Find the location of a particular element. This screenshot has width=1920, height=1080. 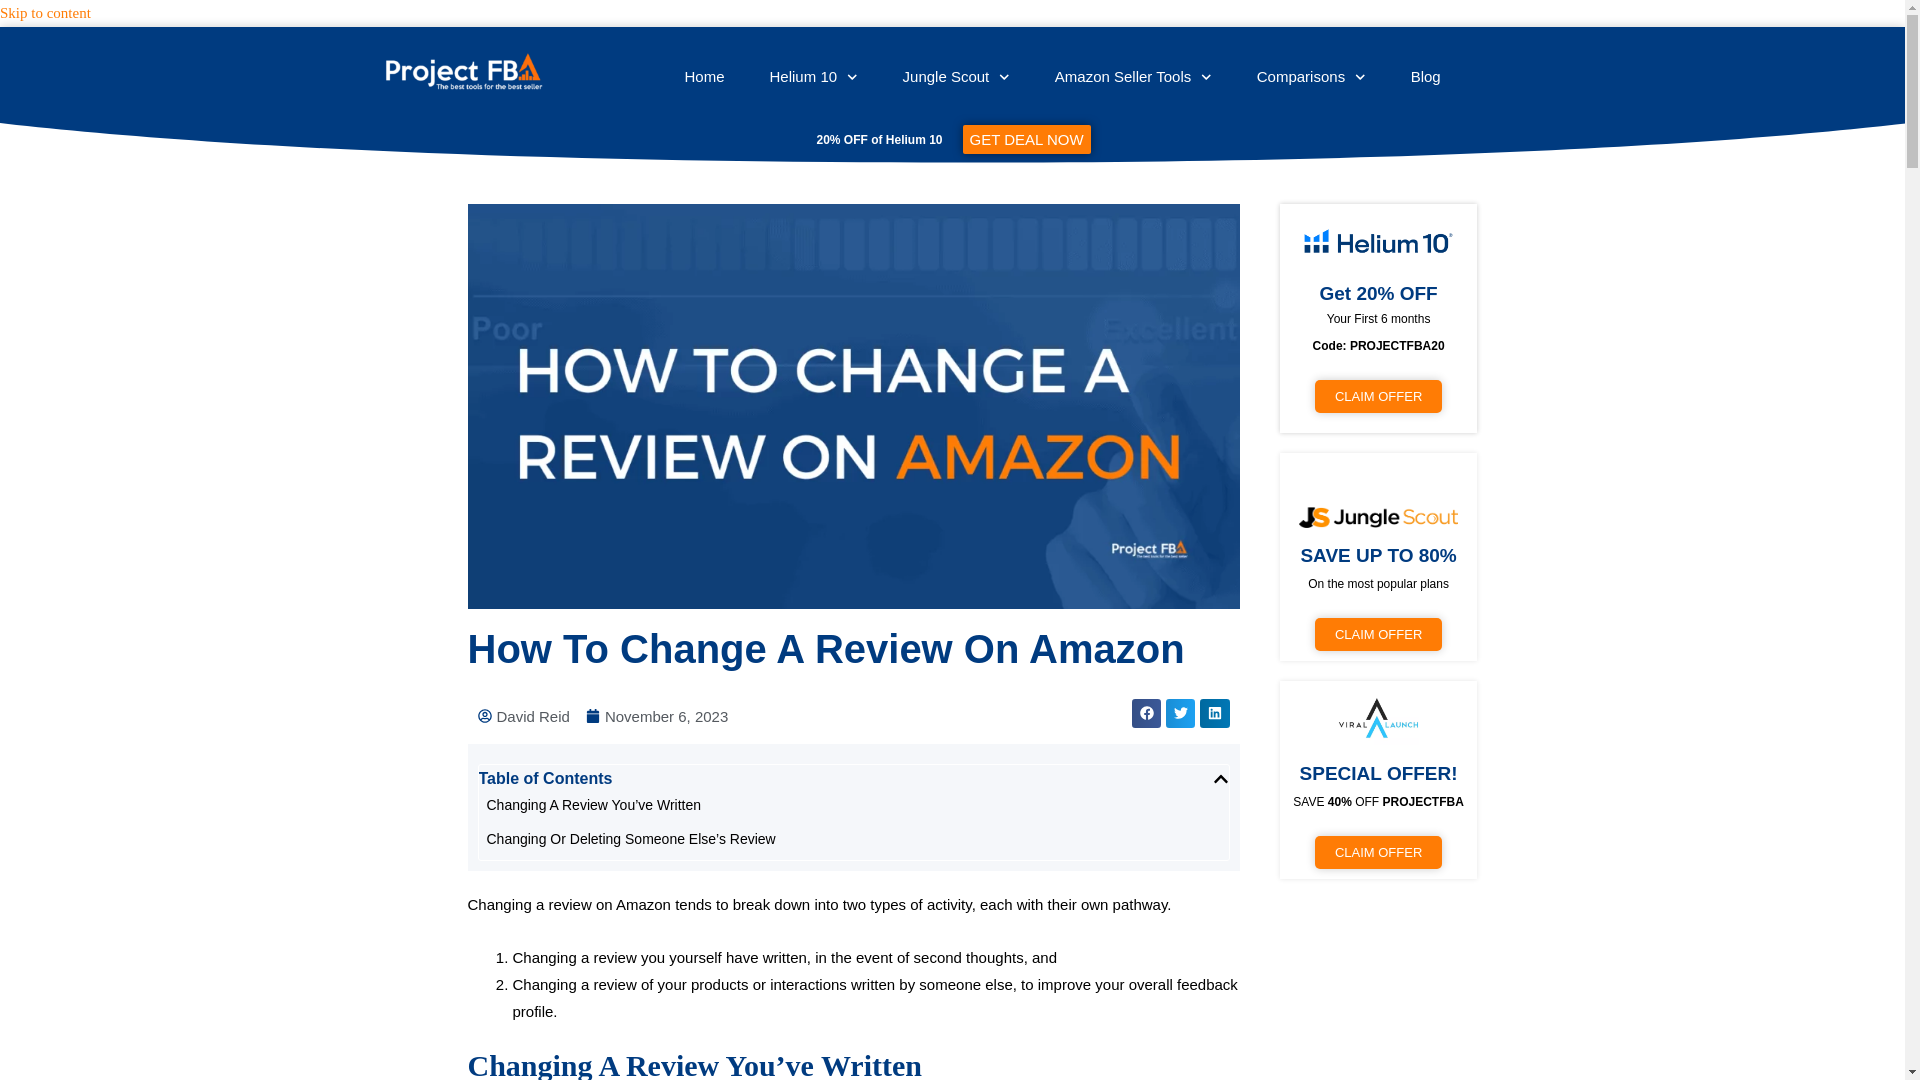

Helium 10 is located at coordinates (814, 77).